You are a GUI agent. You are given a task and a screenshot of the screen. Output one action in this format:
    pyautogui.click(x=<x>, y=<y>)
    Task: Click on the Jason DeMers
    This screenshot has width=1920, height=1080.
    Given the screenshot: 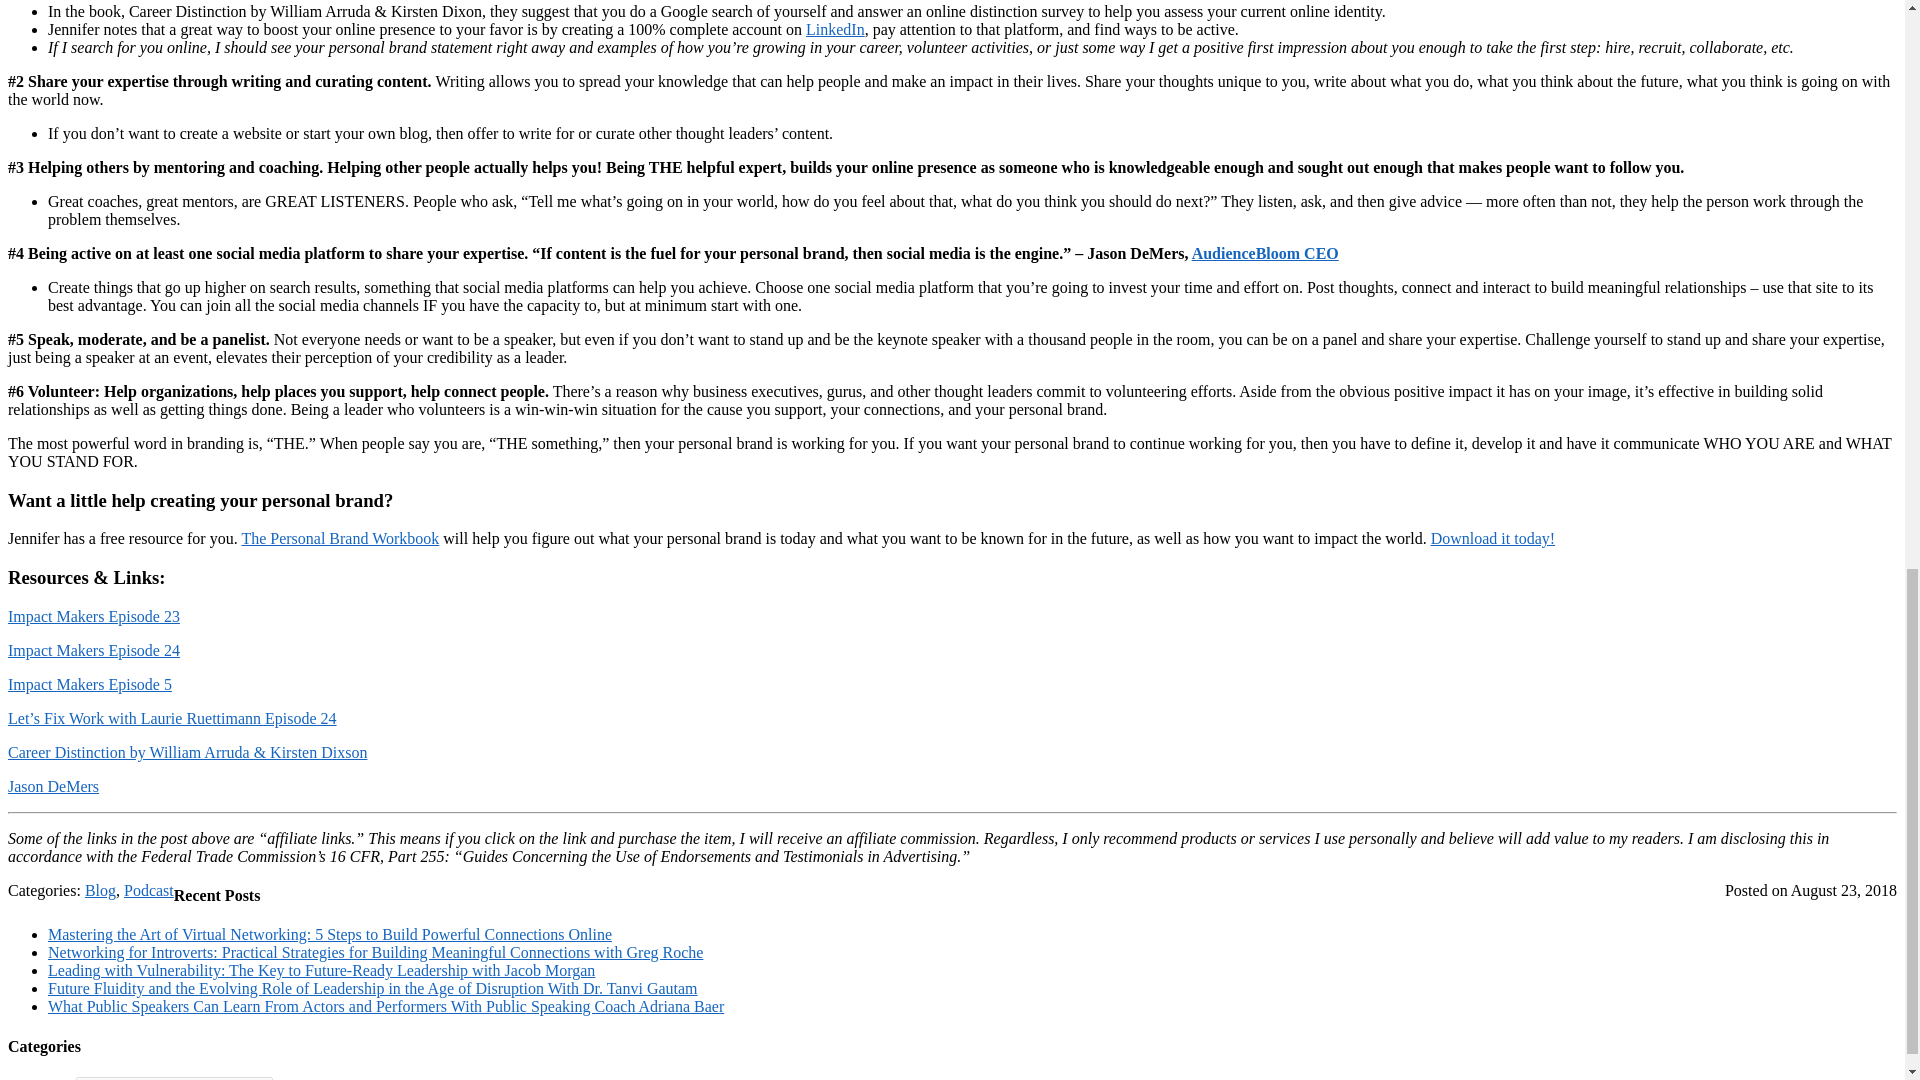 What is the action you would take?
    pyautogui.click(x=53, y=786)
    